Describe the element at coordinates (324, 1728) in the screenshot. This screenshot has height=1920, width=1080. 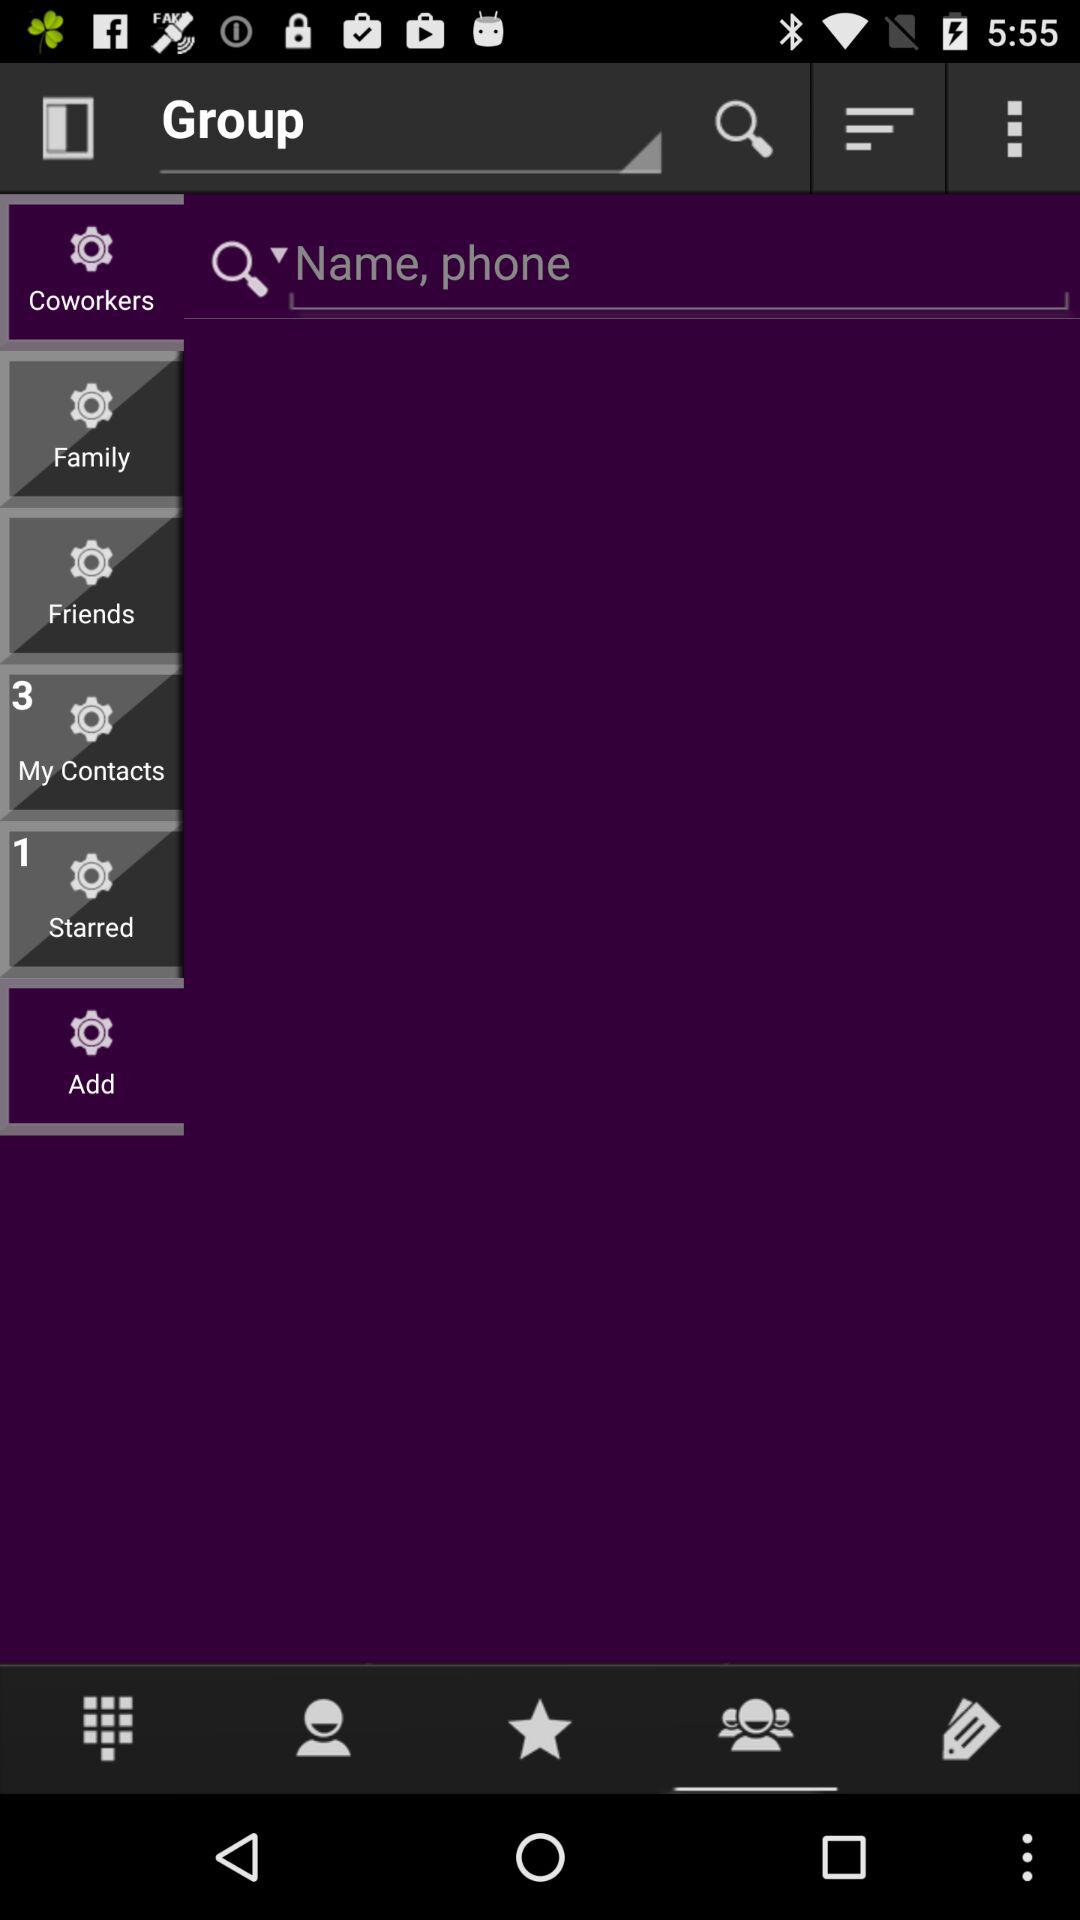
I see `see personal contacts` at that location.